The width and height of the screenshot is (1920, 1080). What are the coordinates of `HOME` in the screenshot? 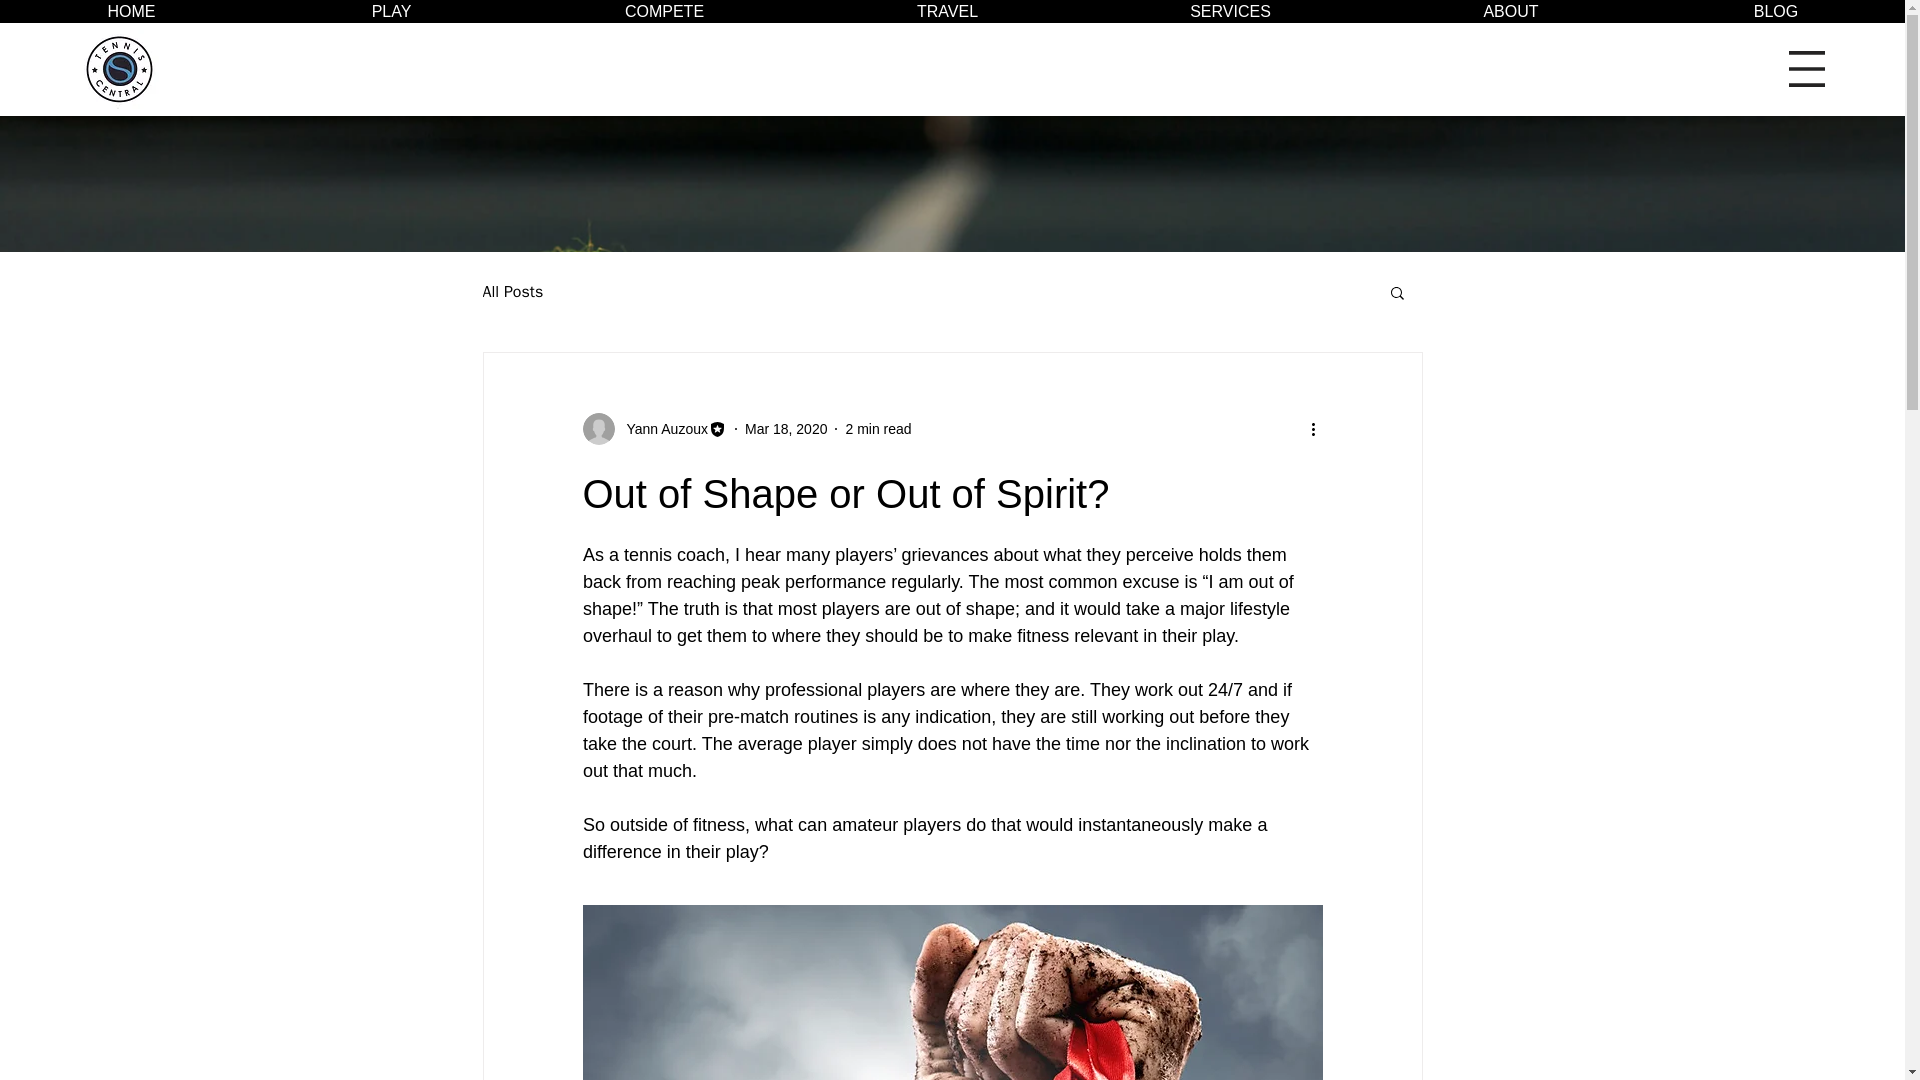 It's located at (132, 11).